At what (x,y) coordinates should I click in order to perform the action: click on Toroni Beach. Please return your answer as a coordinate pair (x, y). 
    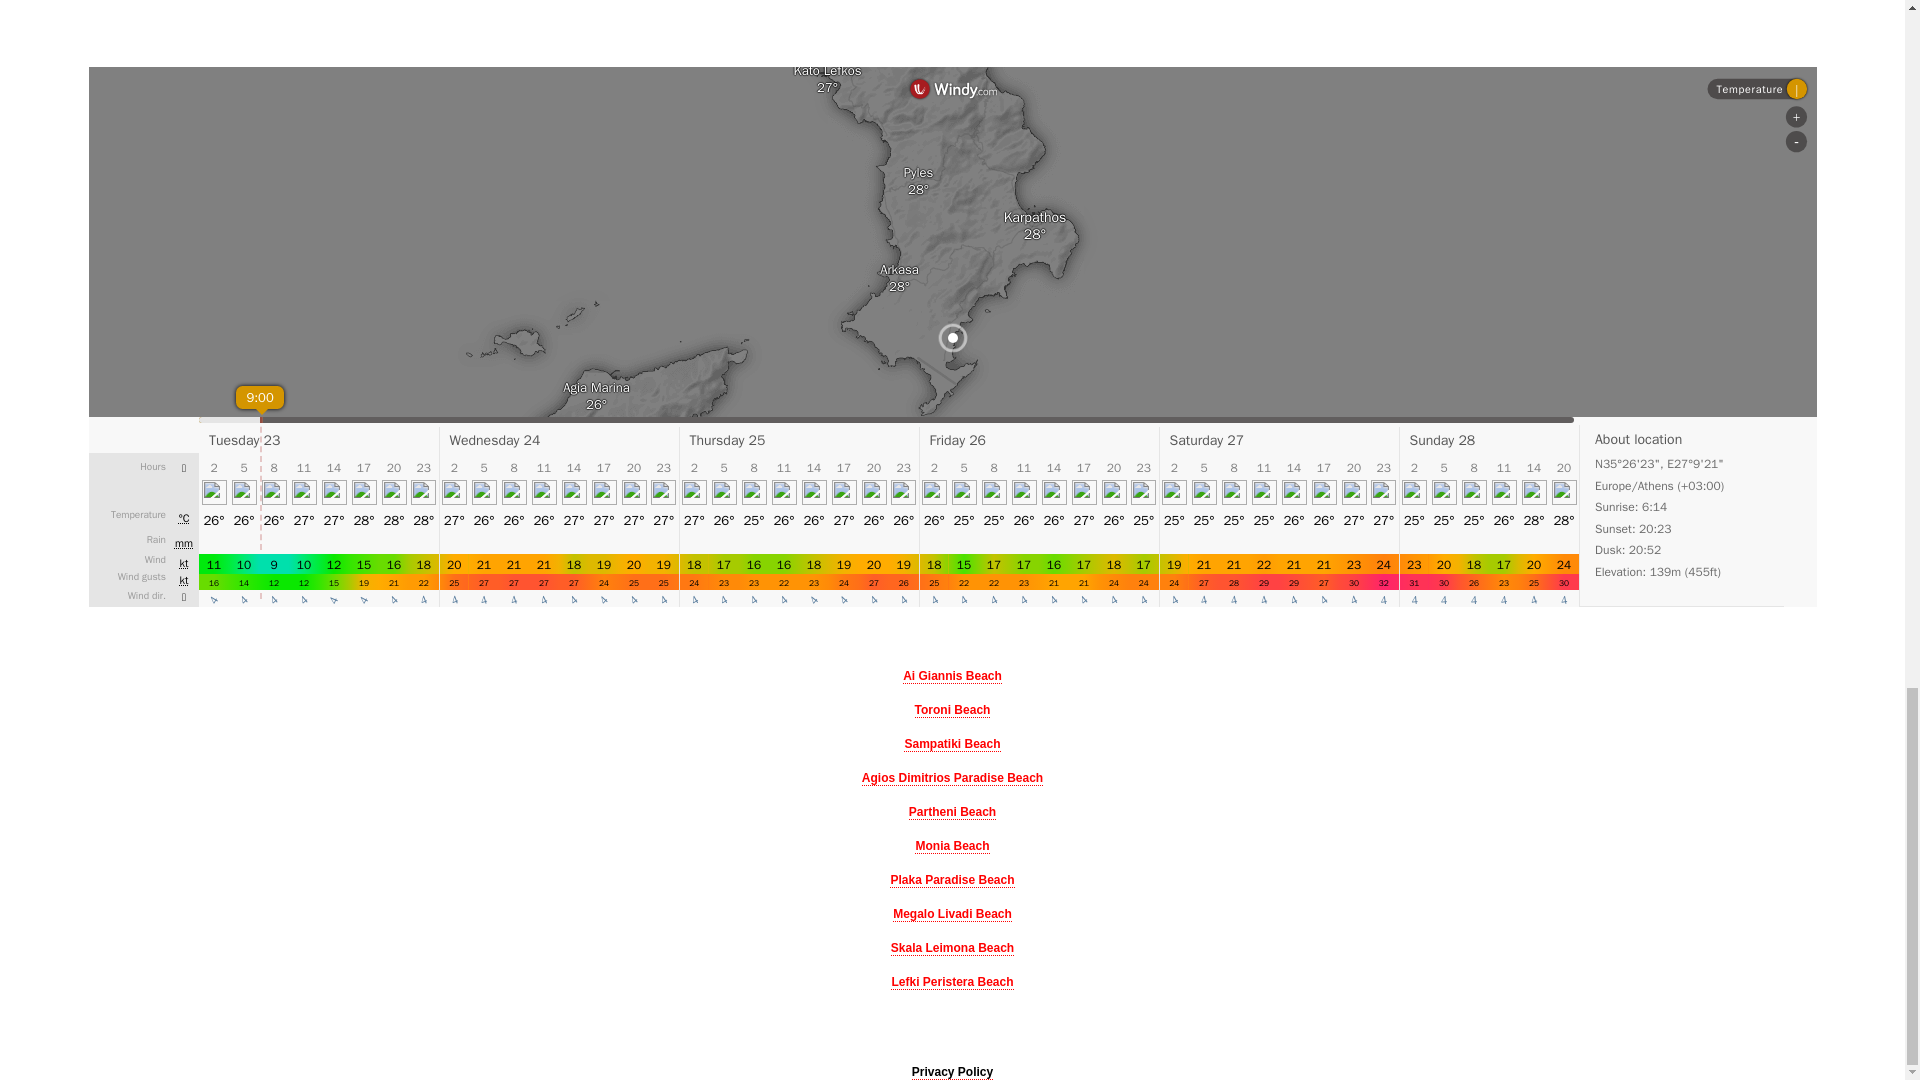
    Looking at the image, I should click on (952, 710).